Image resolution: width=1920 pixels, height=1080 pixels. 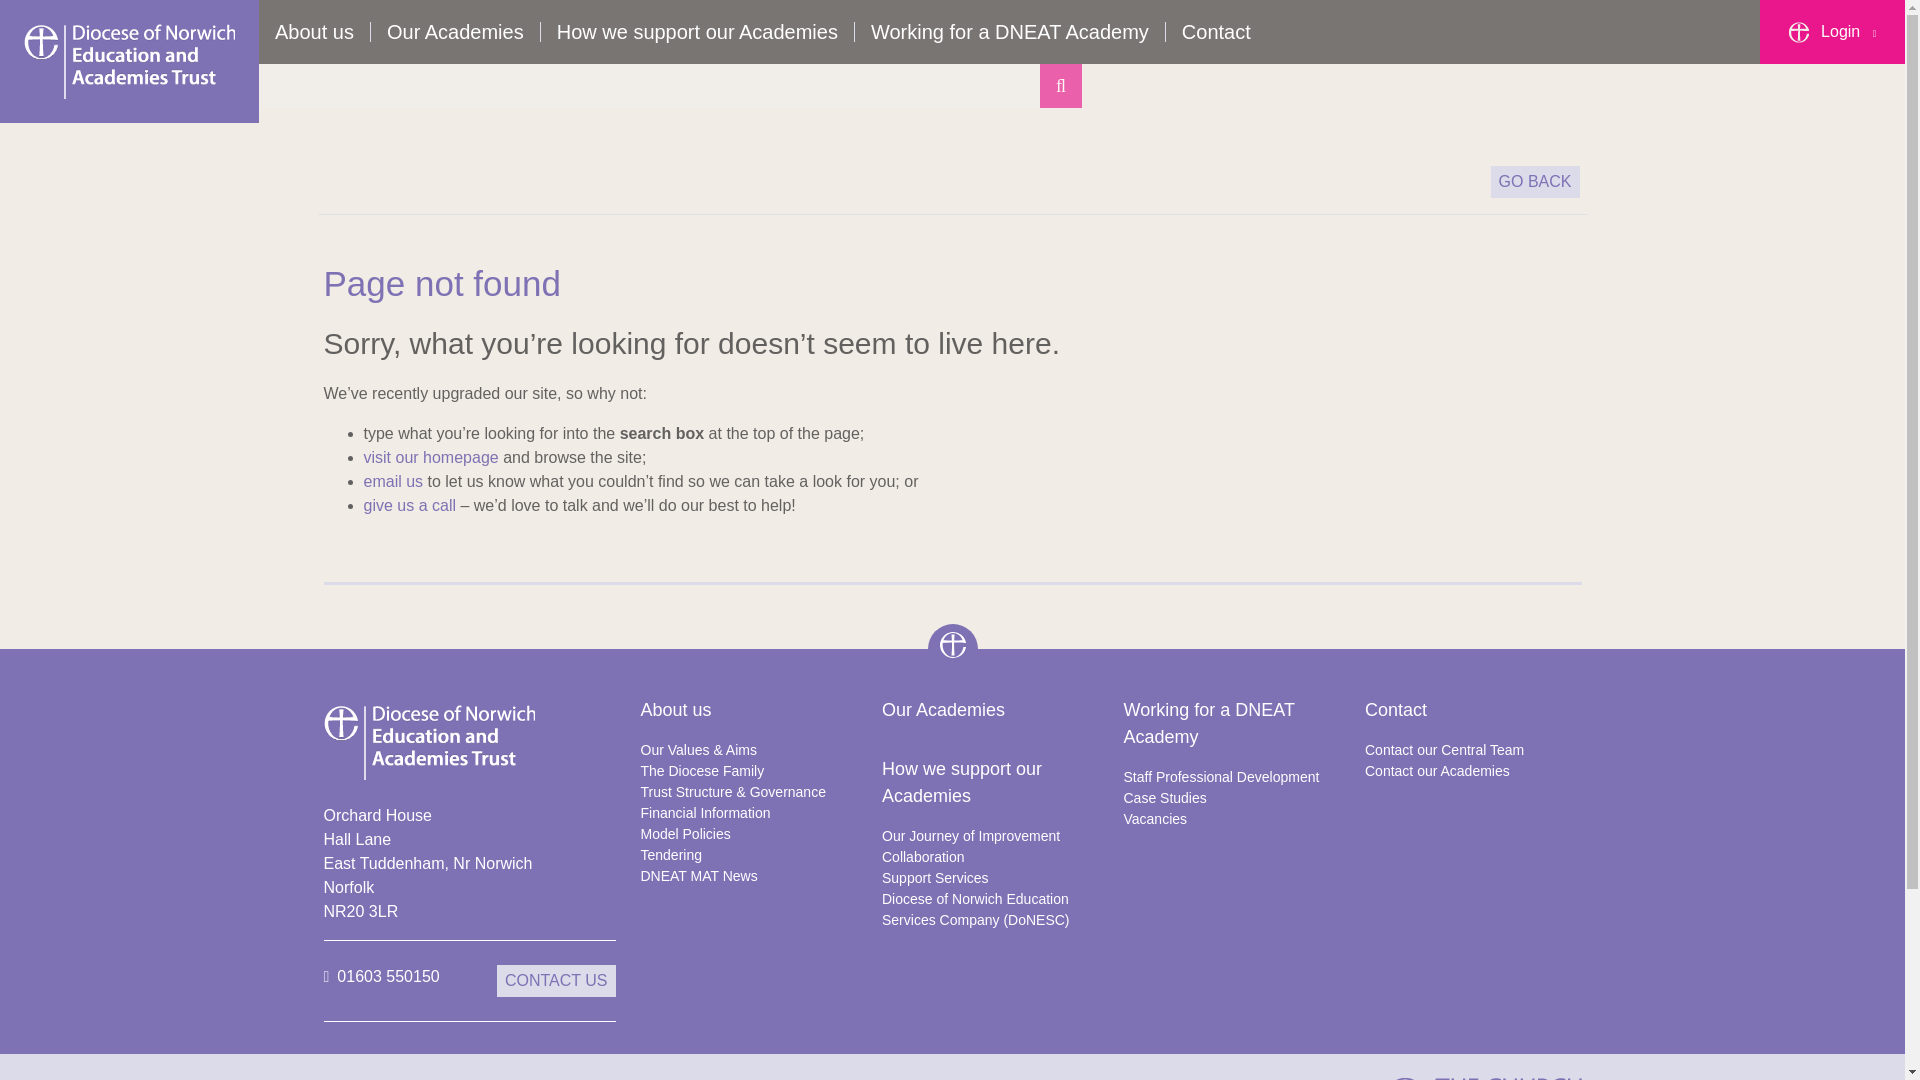 What do you see at coordinates (750, 771) in the screenshot?
I see `The Diocese Family` at bounding box center [750, 771].